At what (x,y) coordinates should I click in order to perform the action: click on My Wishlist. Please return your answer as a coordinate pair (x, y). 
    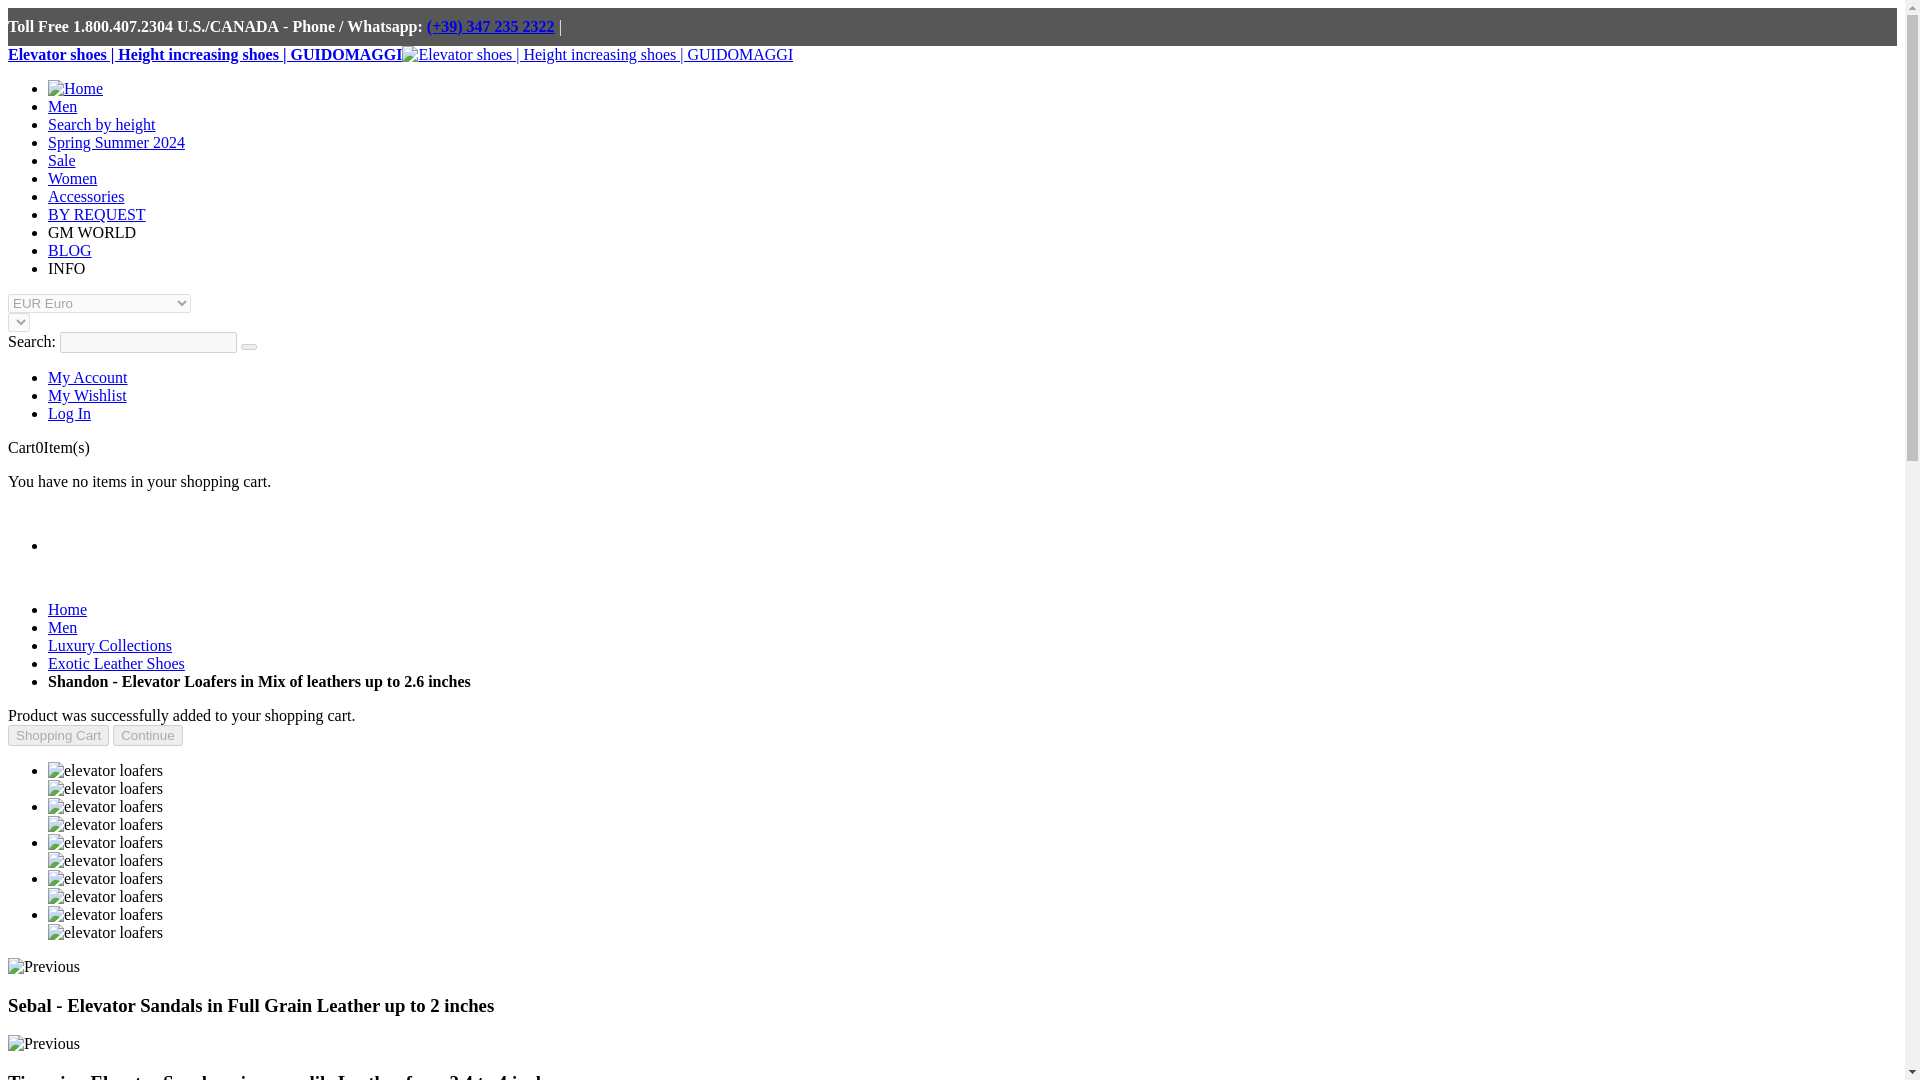
    Looking at the image, I should click on (87, 394).